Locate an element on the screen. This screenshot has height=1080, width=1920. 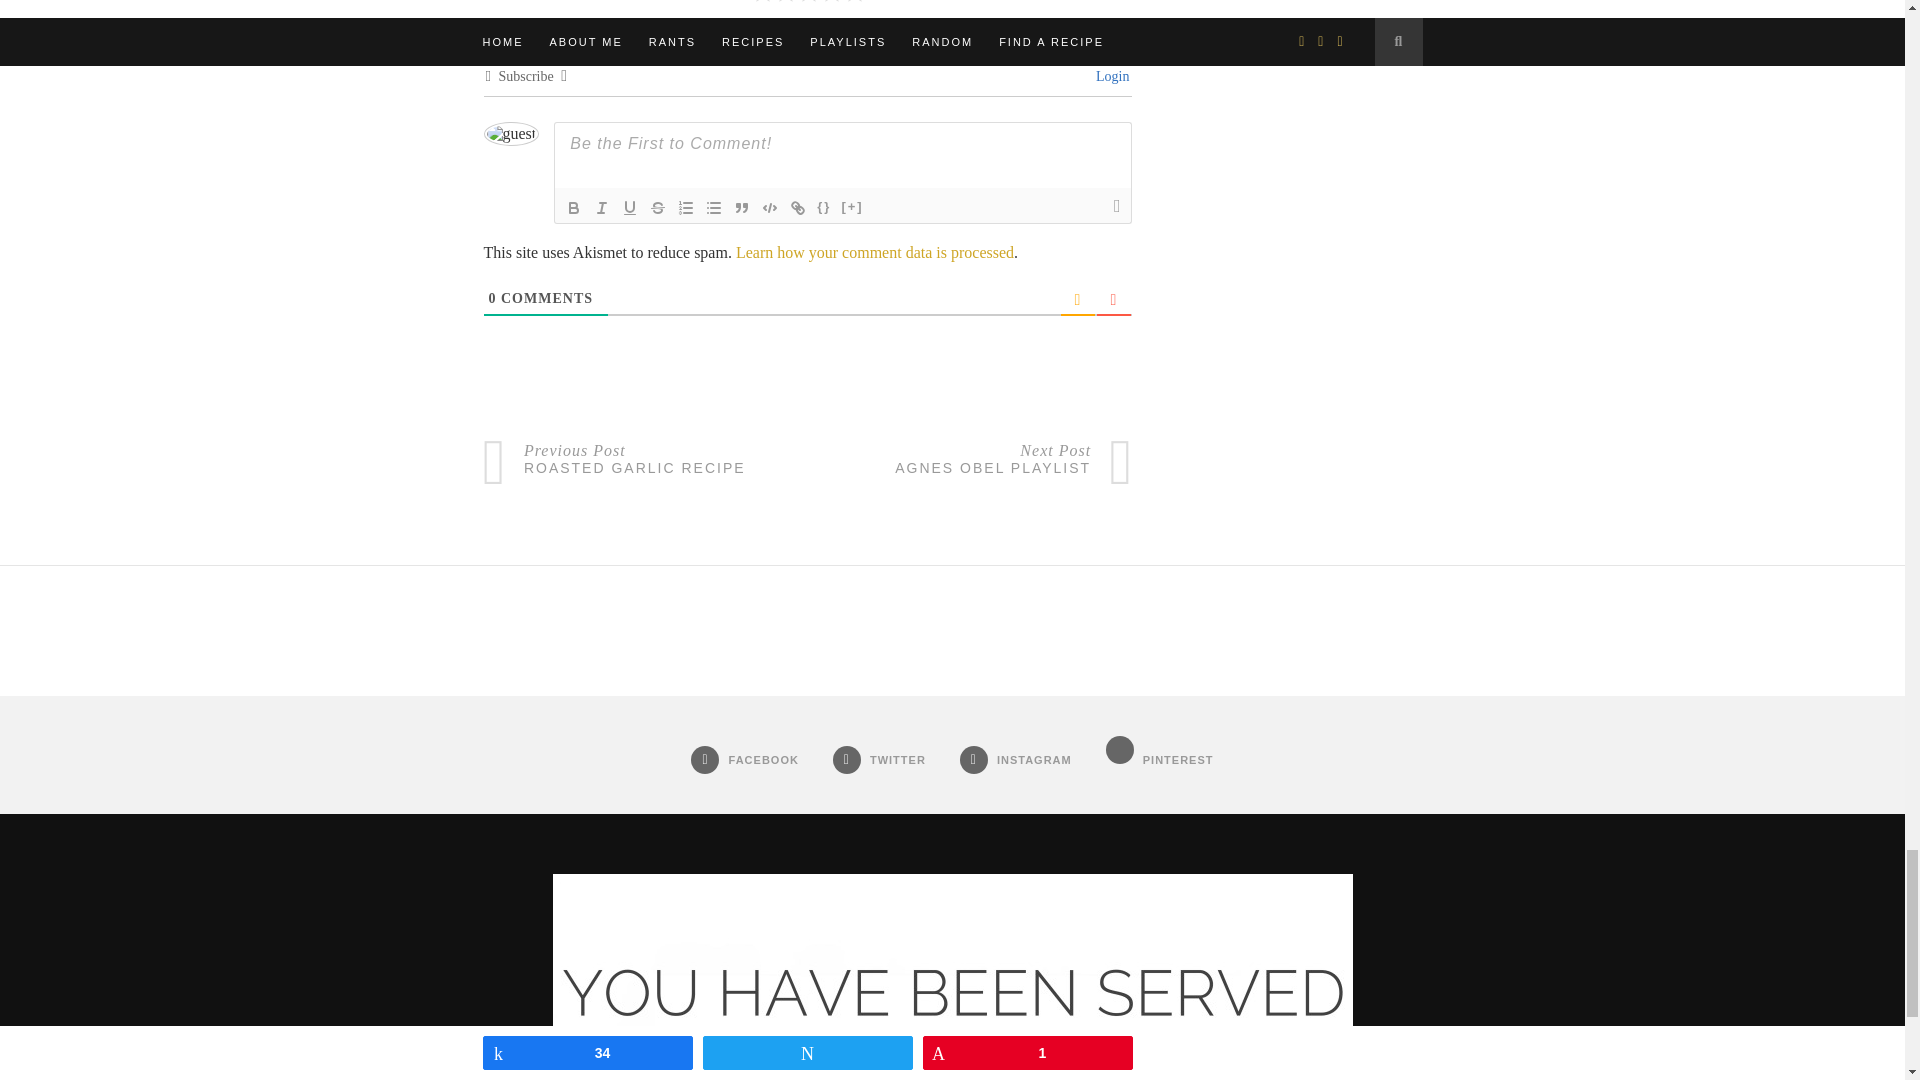
Italic is located at coordinates (602, 208).